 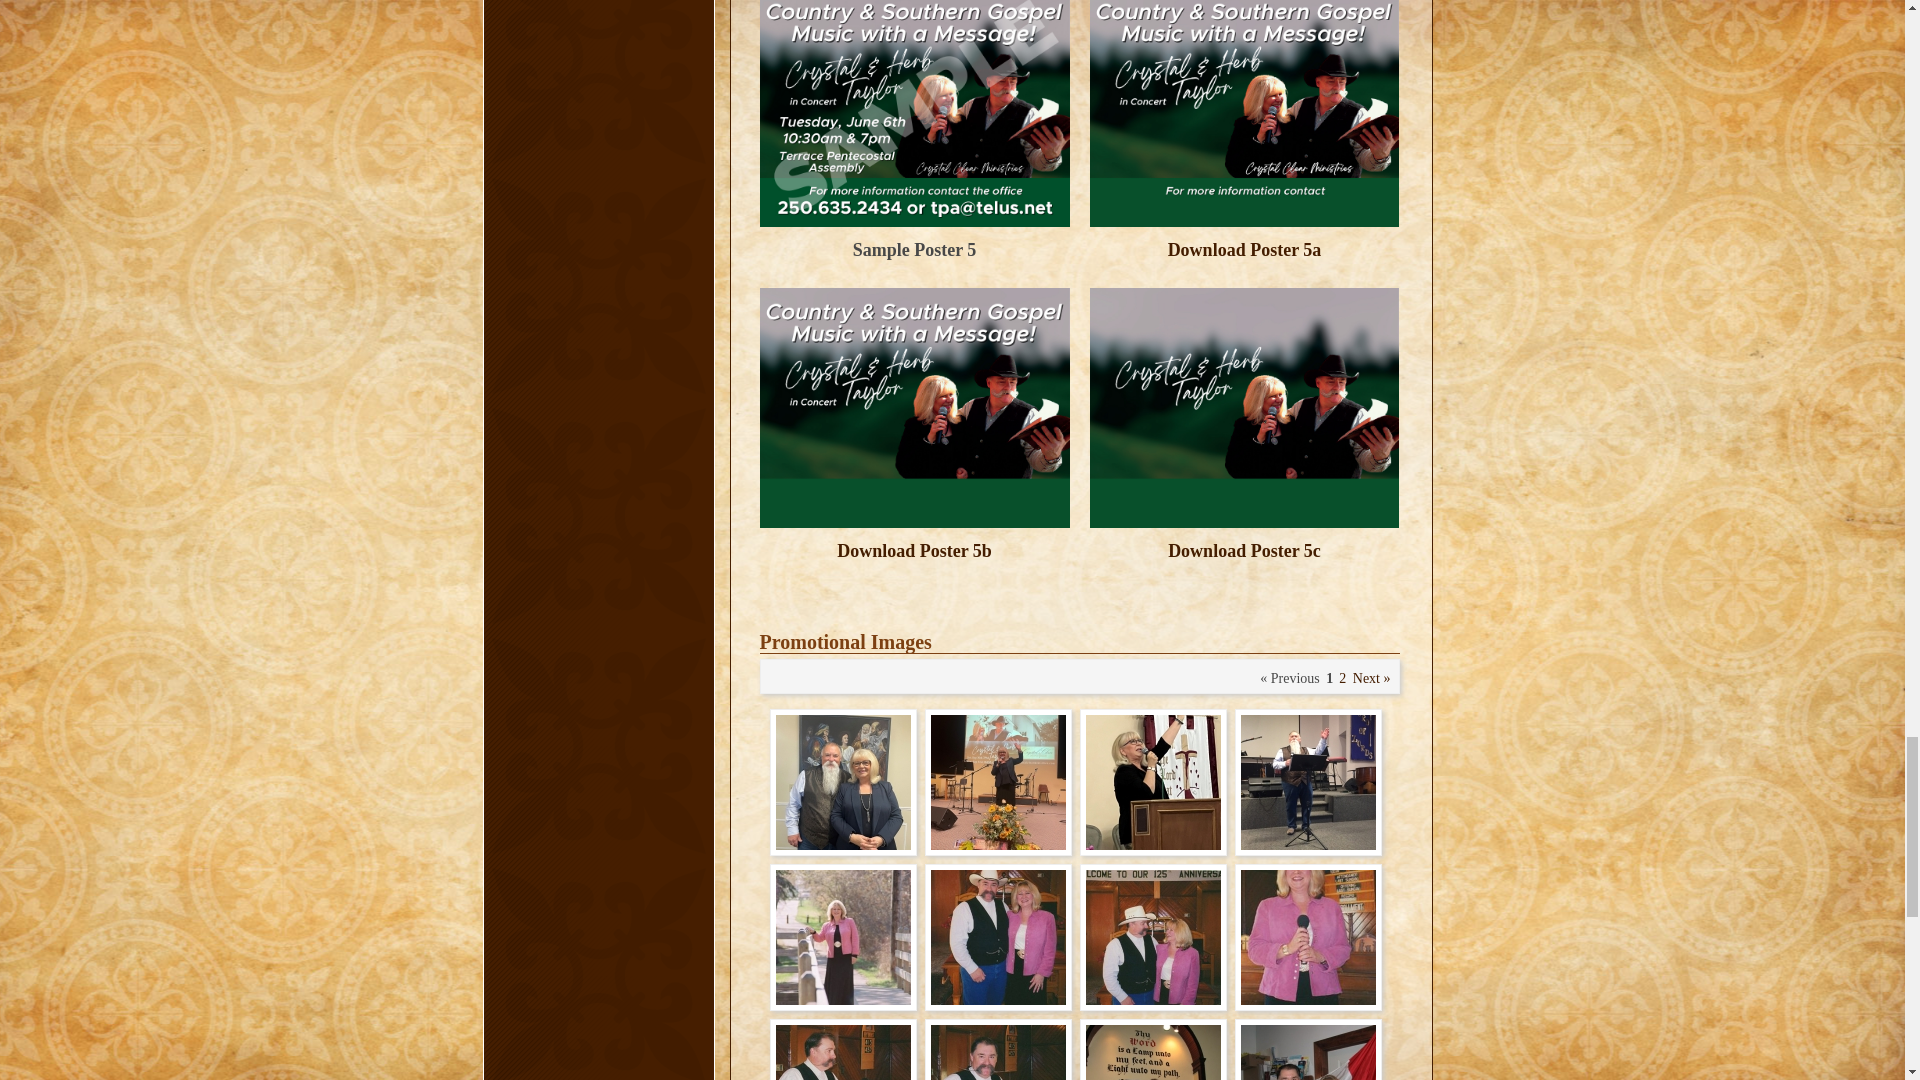 I want to click on poster5c.pdf, so click(x=1244, y=562).